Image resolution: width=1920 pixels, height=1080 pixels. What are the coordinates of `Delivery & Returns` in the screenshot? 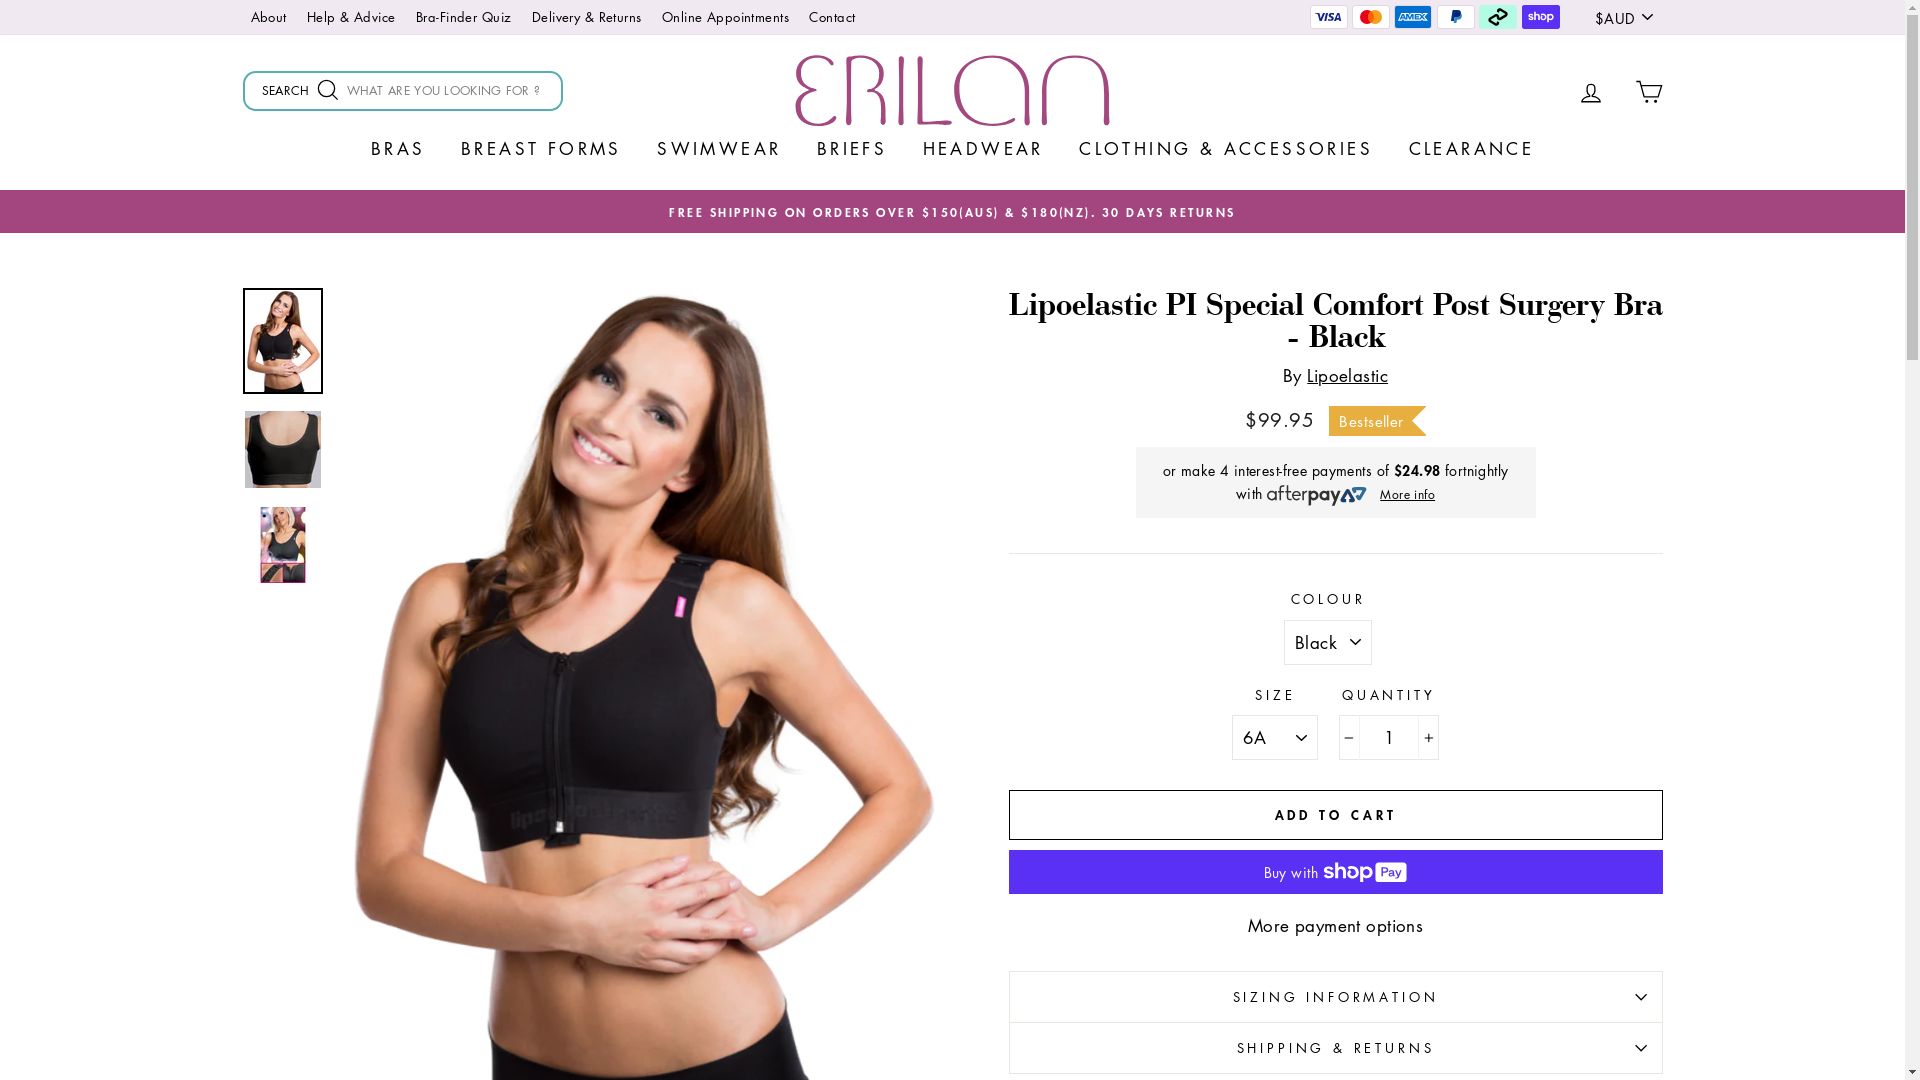 It's located at (587, 18).